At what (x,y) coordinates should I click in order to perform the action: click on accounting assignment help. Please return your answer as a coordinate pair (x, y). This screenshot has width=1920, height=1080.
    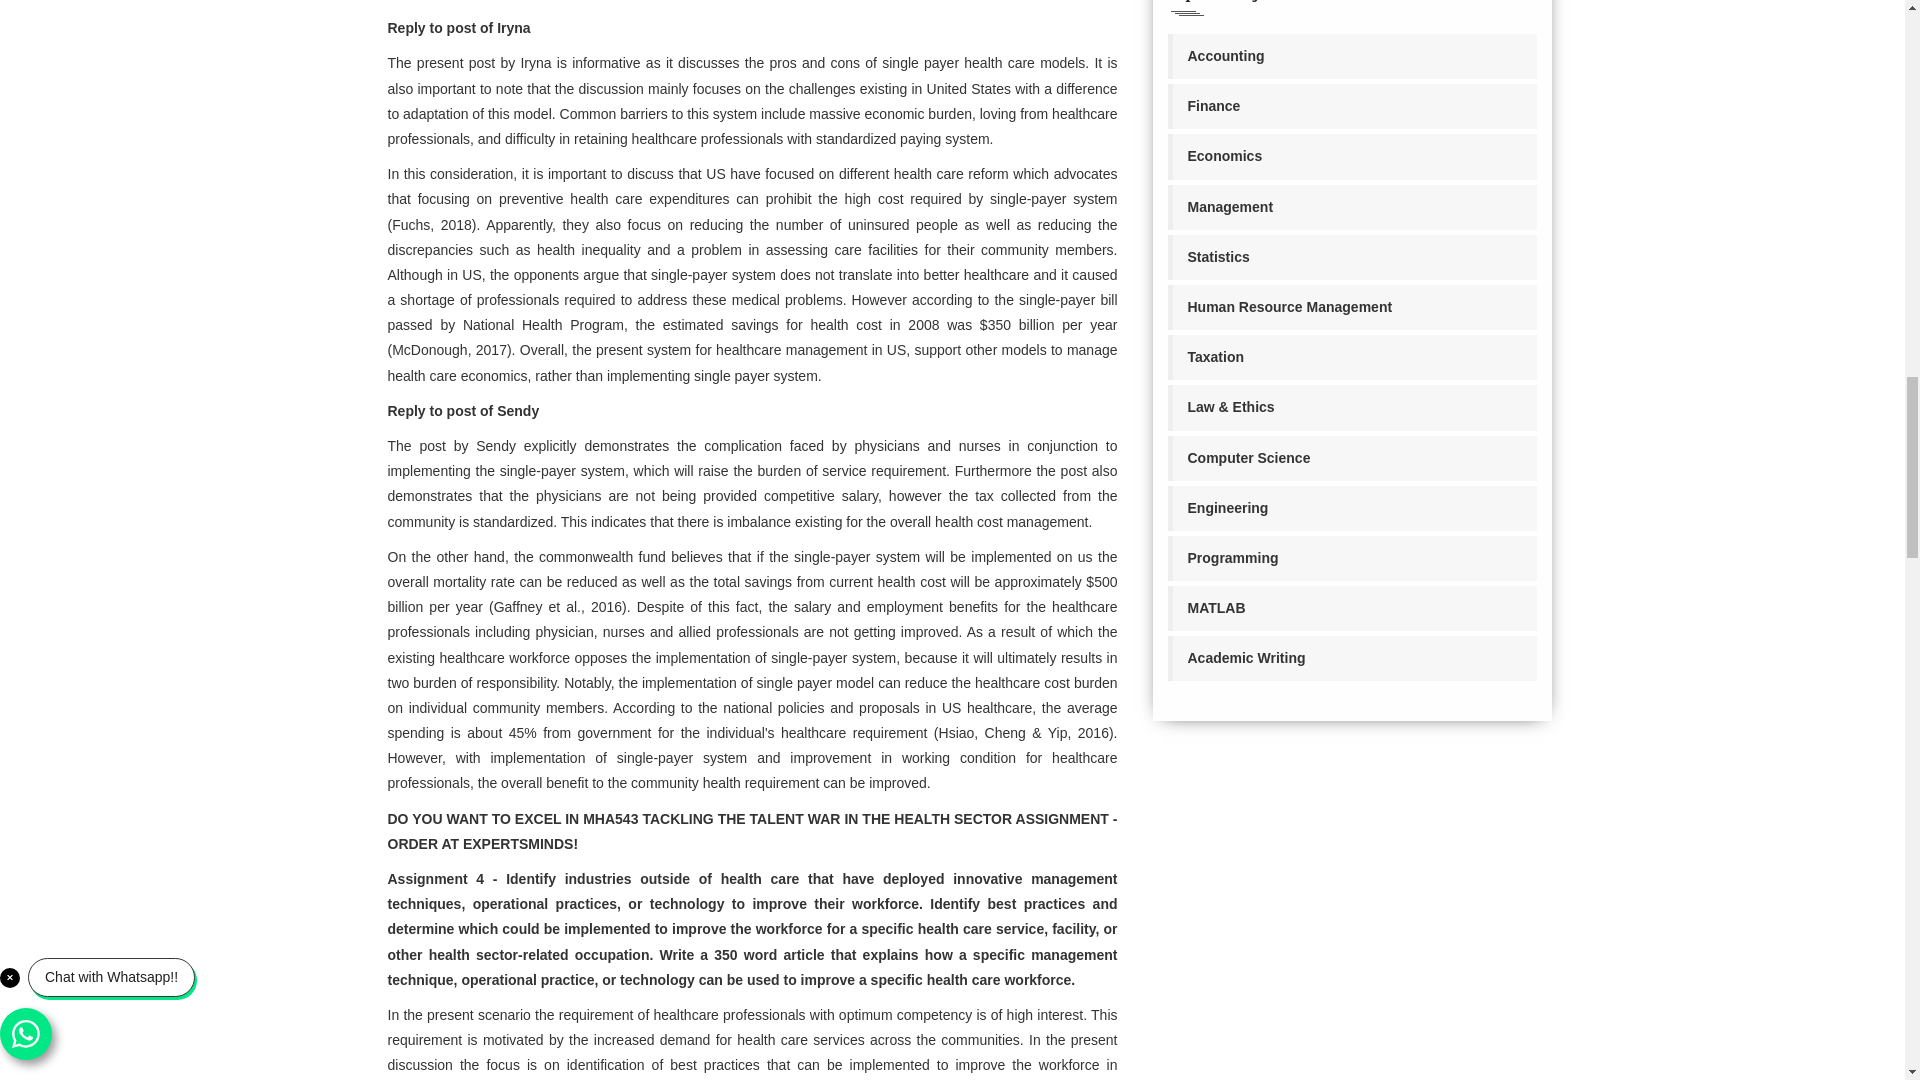
    Looking at the image, I should click on (1352, 56).